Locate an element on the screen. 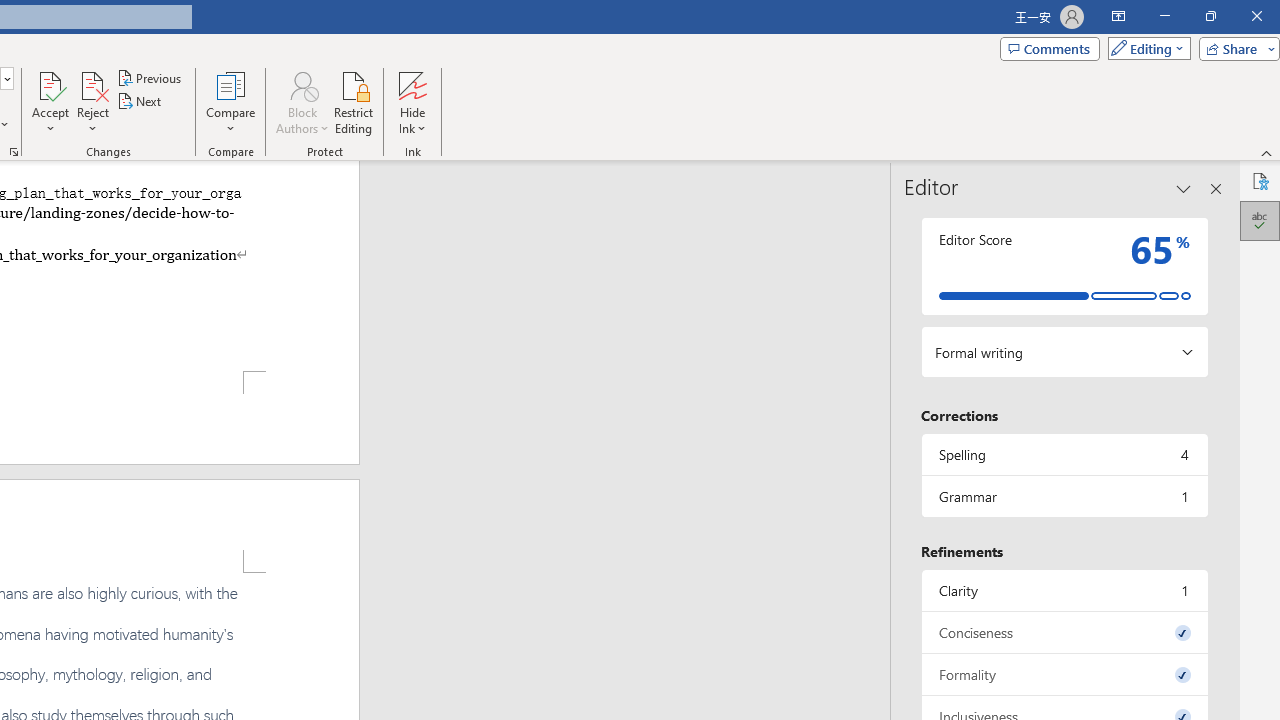 Image resolution: width=1280 pixels, height=720 pixels. Formality, 0 issues. Press space or enter to review items. is located at coordinates (1064, 674).